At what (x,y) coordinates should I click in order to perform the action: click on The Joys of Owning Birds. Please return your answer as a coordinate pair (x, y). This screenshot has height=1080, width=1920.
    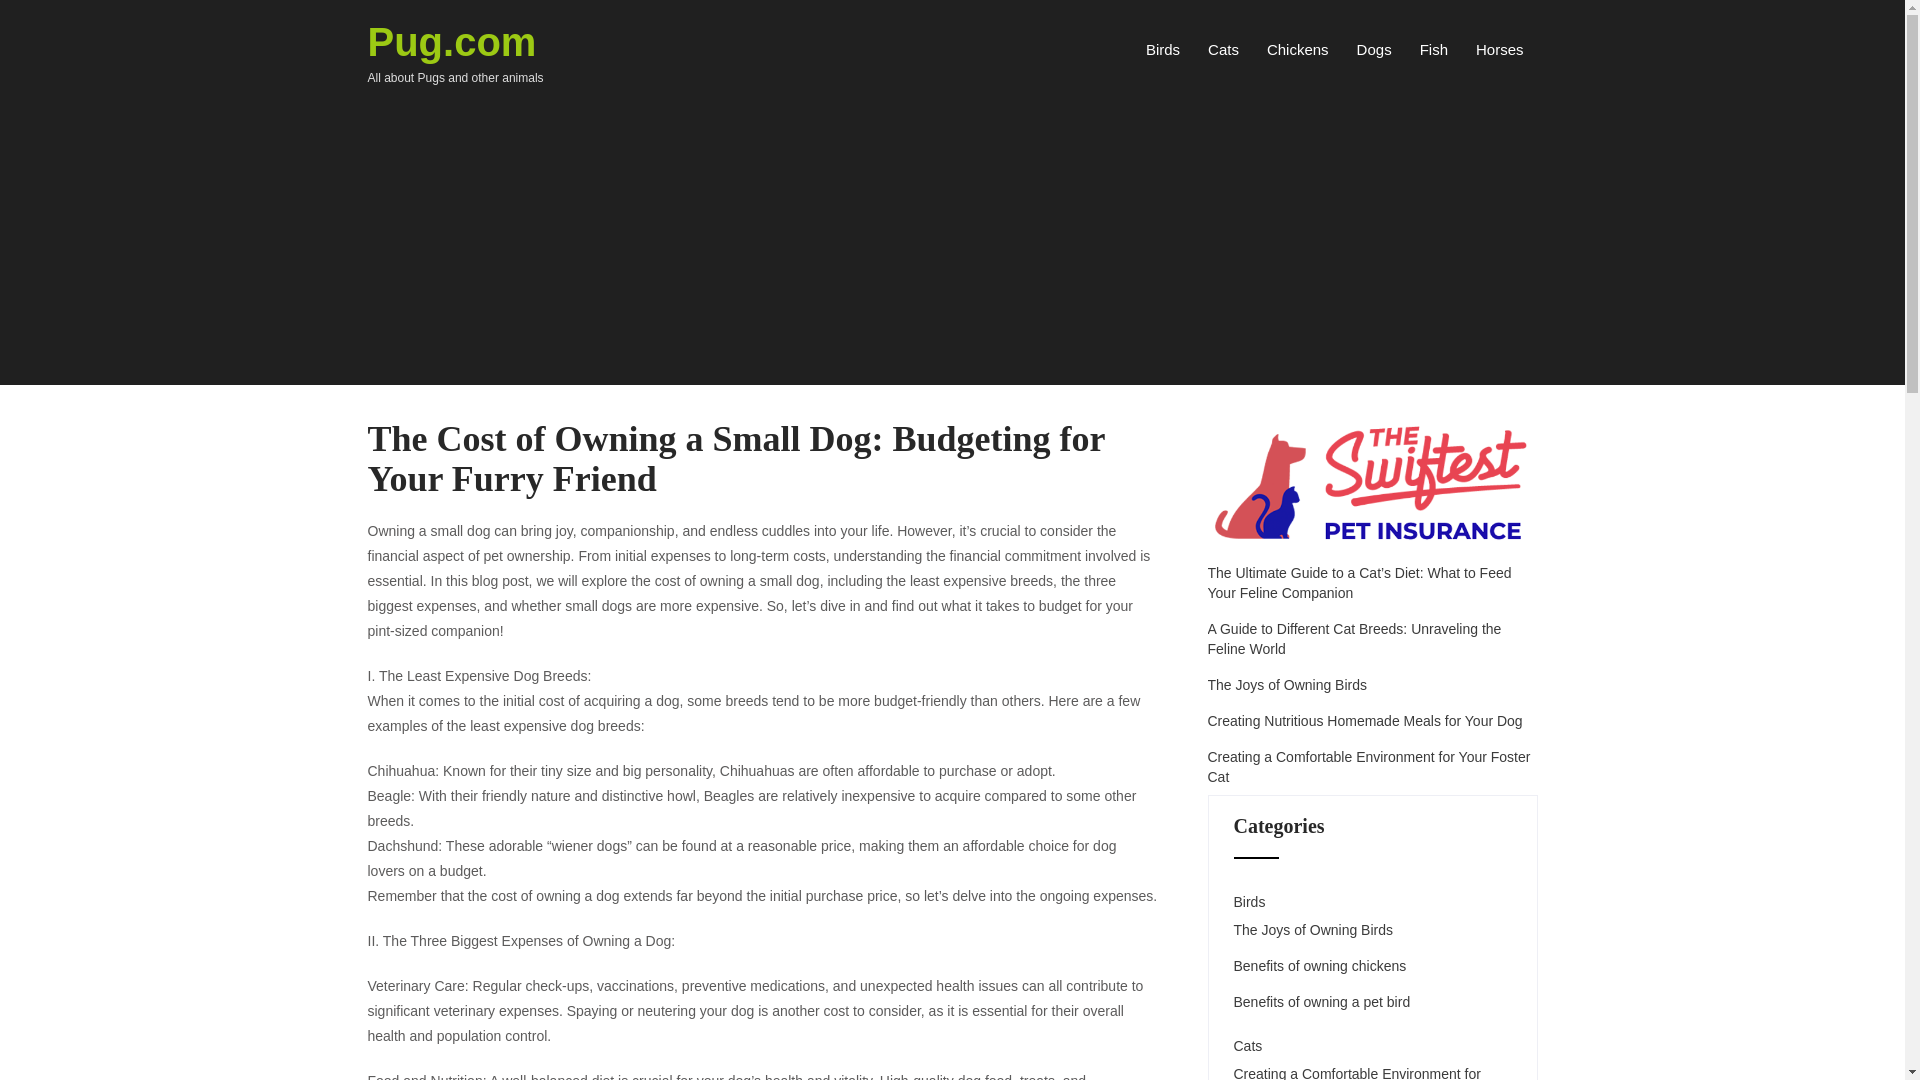
    Looking at the image, I should click on (1314, 930).